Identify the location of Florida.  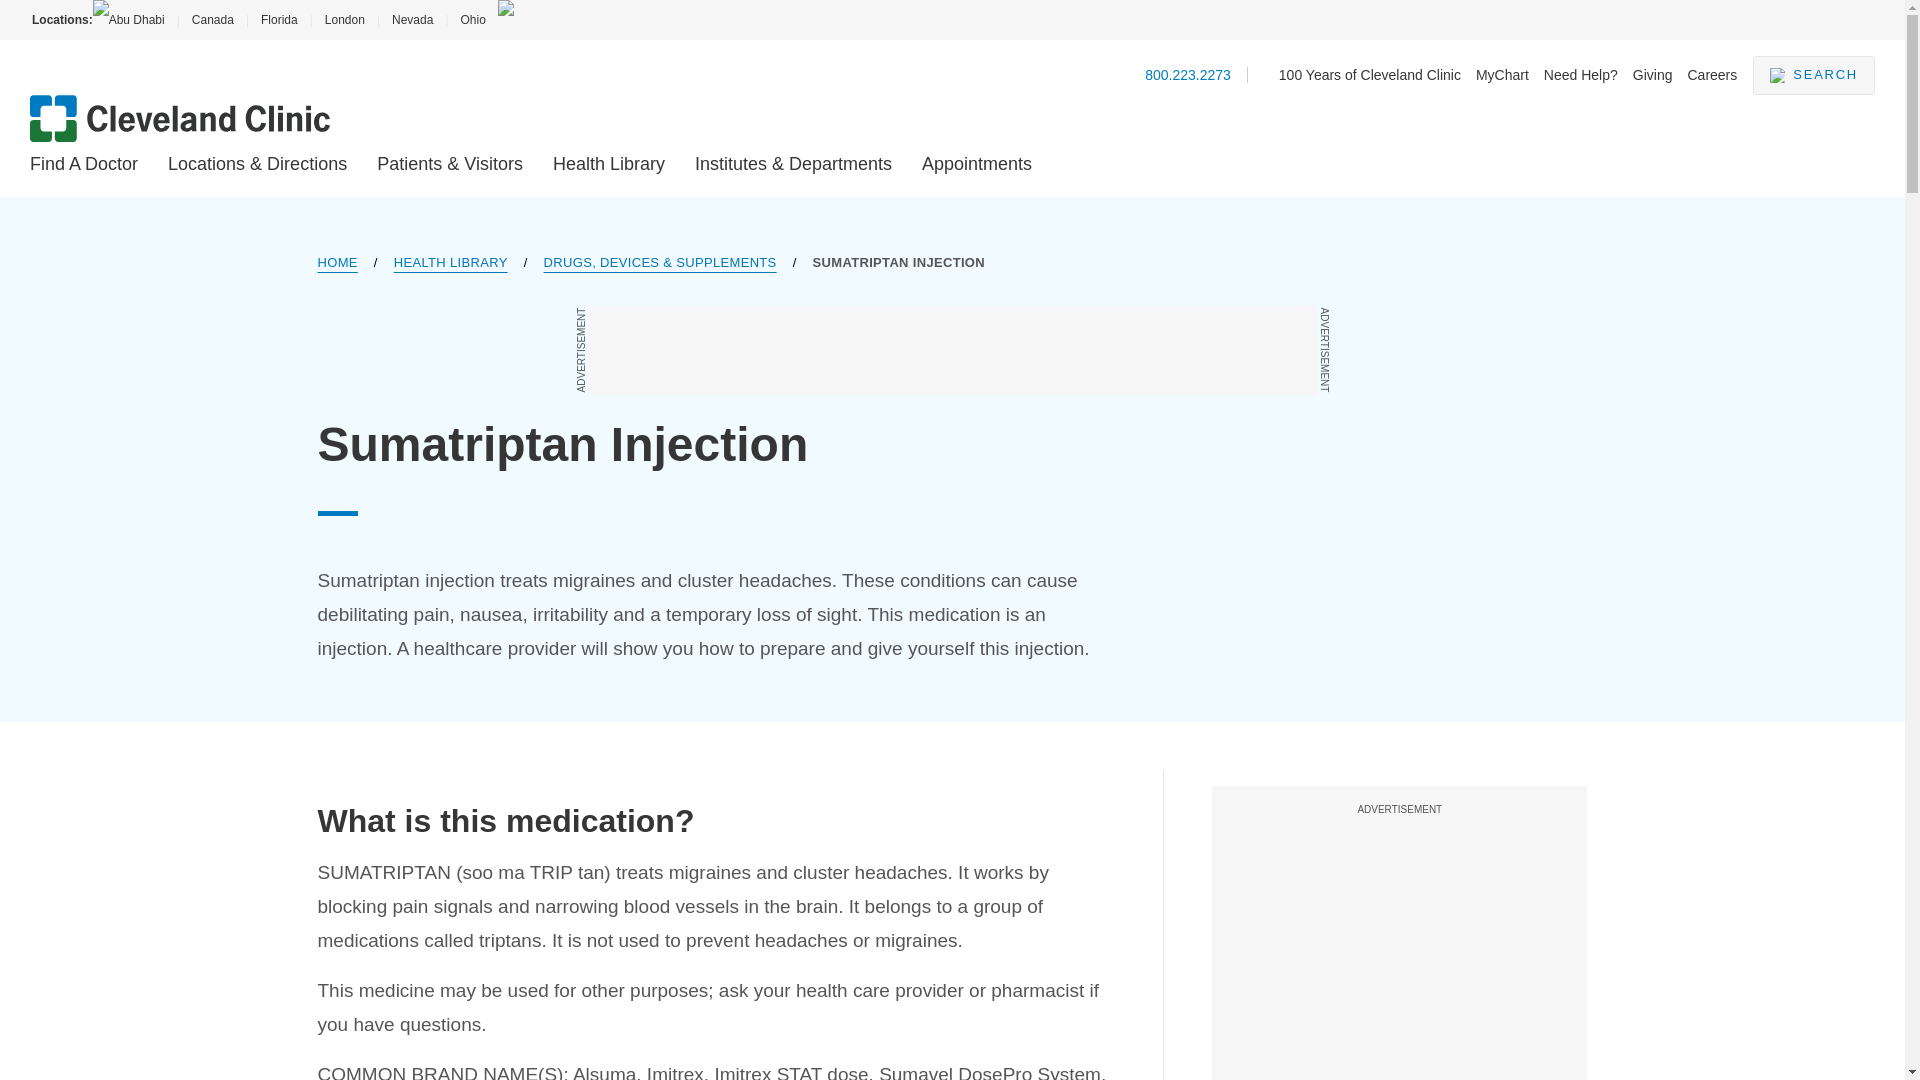
(279, 20).